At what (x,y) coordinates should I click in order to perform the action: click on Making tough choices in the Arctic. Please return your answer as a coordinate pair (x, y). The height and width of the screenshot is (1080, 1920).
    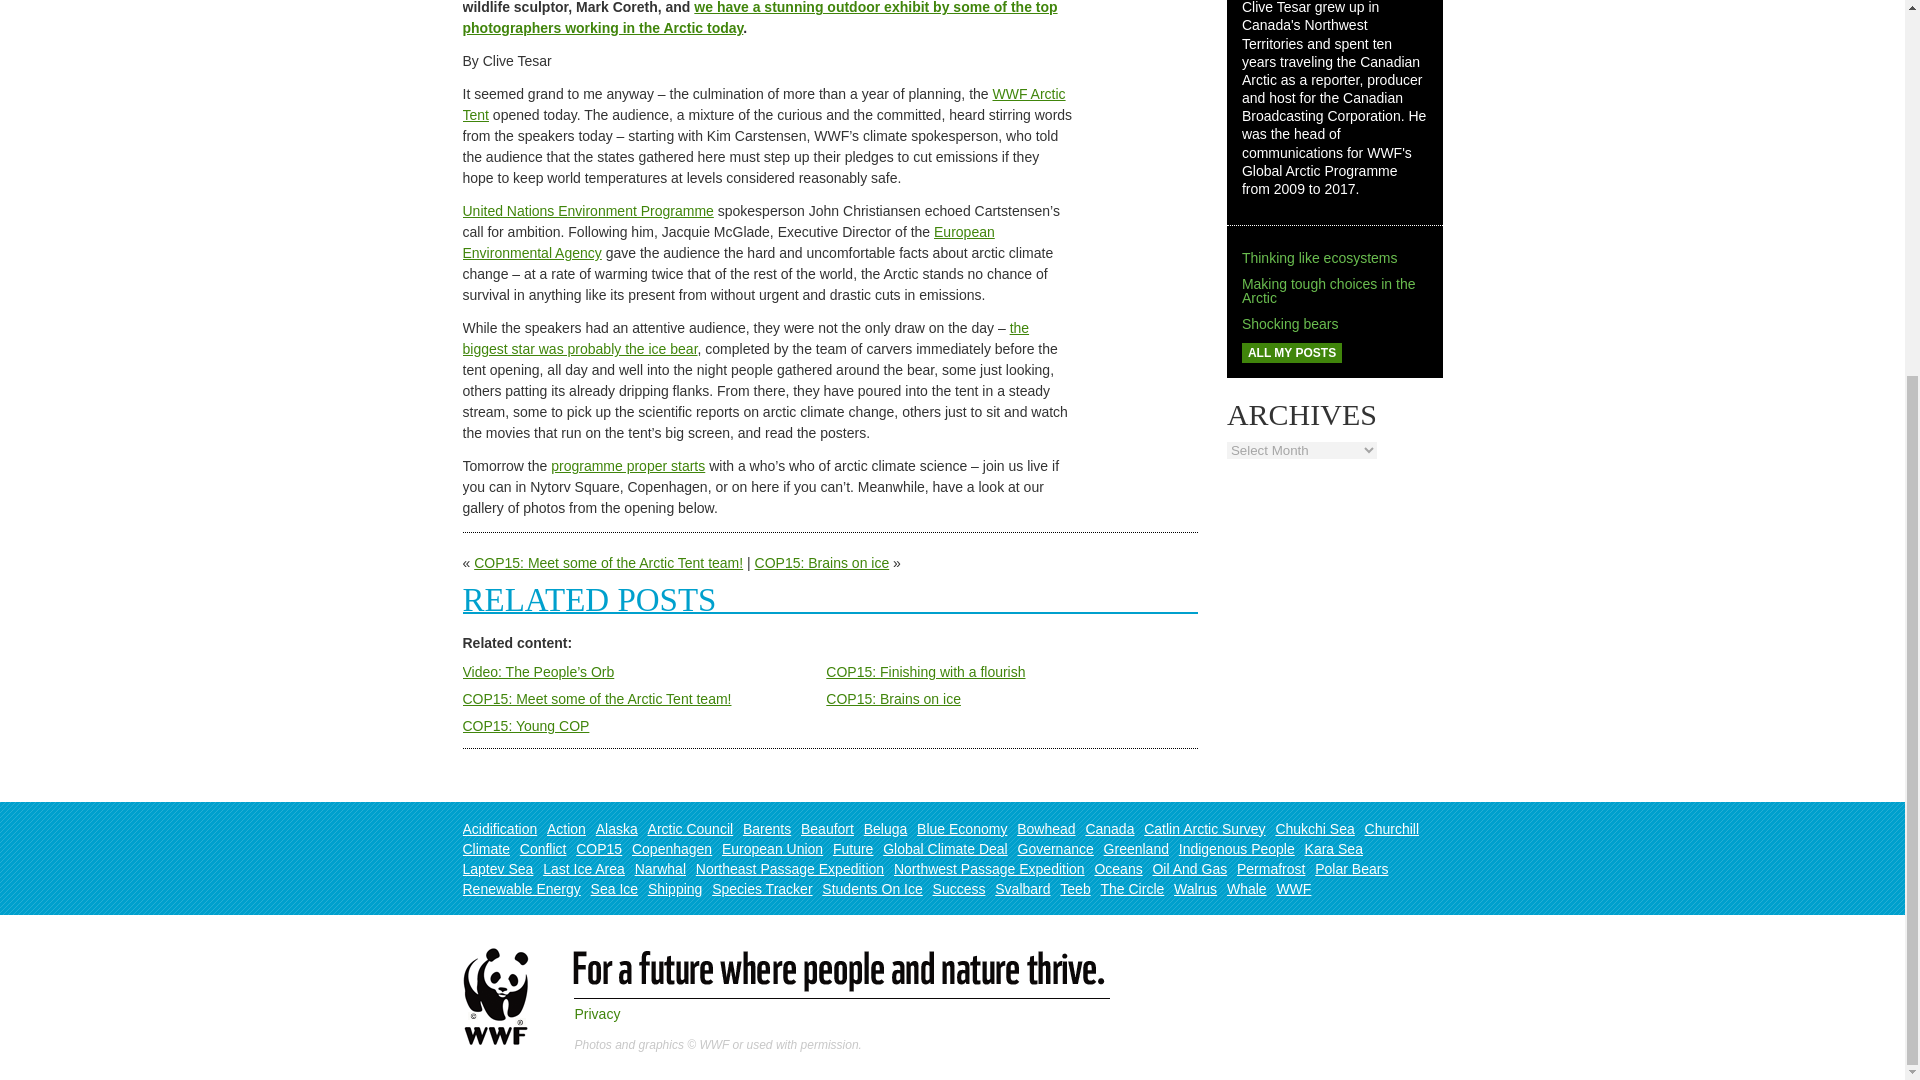
    Looking at the image, I should click on (1329, 290).